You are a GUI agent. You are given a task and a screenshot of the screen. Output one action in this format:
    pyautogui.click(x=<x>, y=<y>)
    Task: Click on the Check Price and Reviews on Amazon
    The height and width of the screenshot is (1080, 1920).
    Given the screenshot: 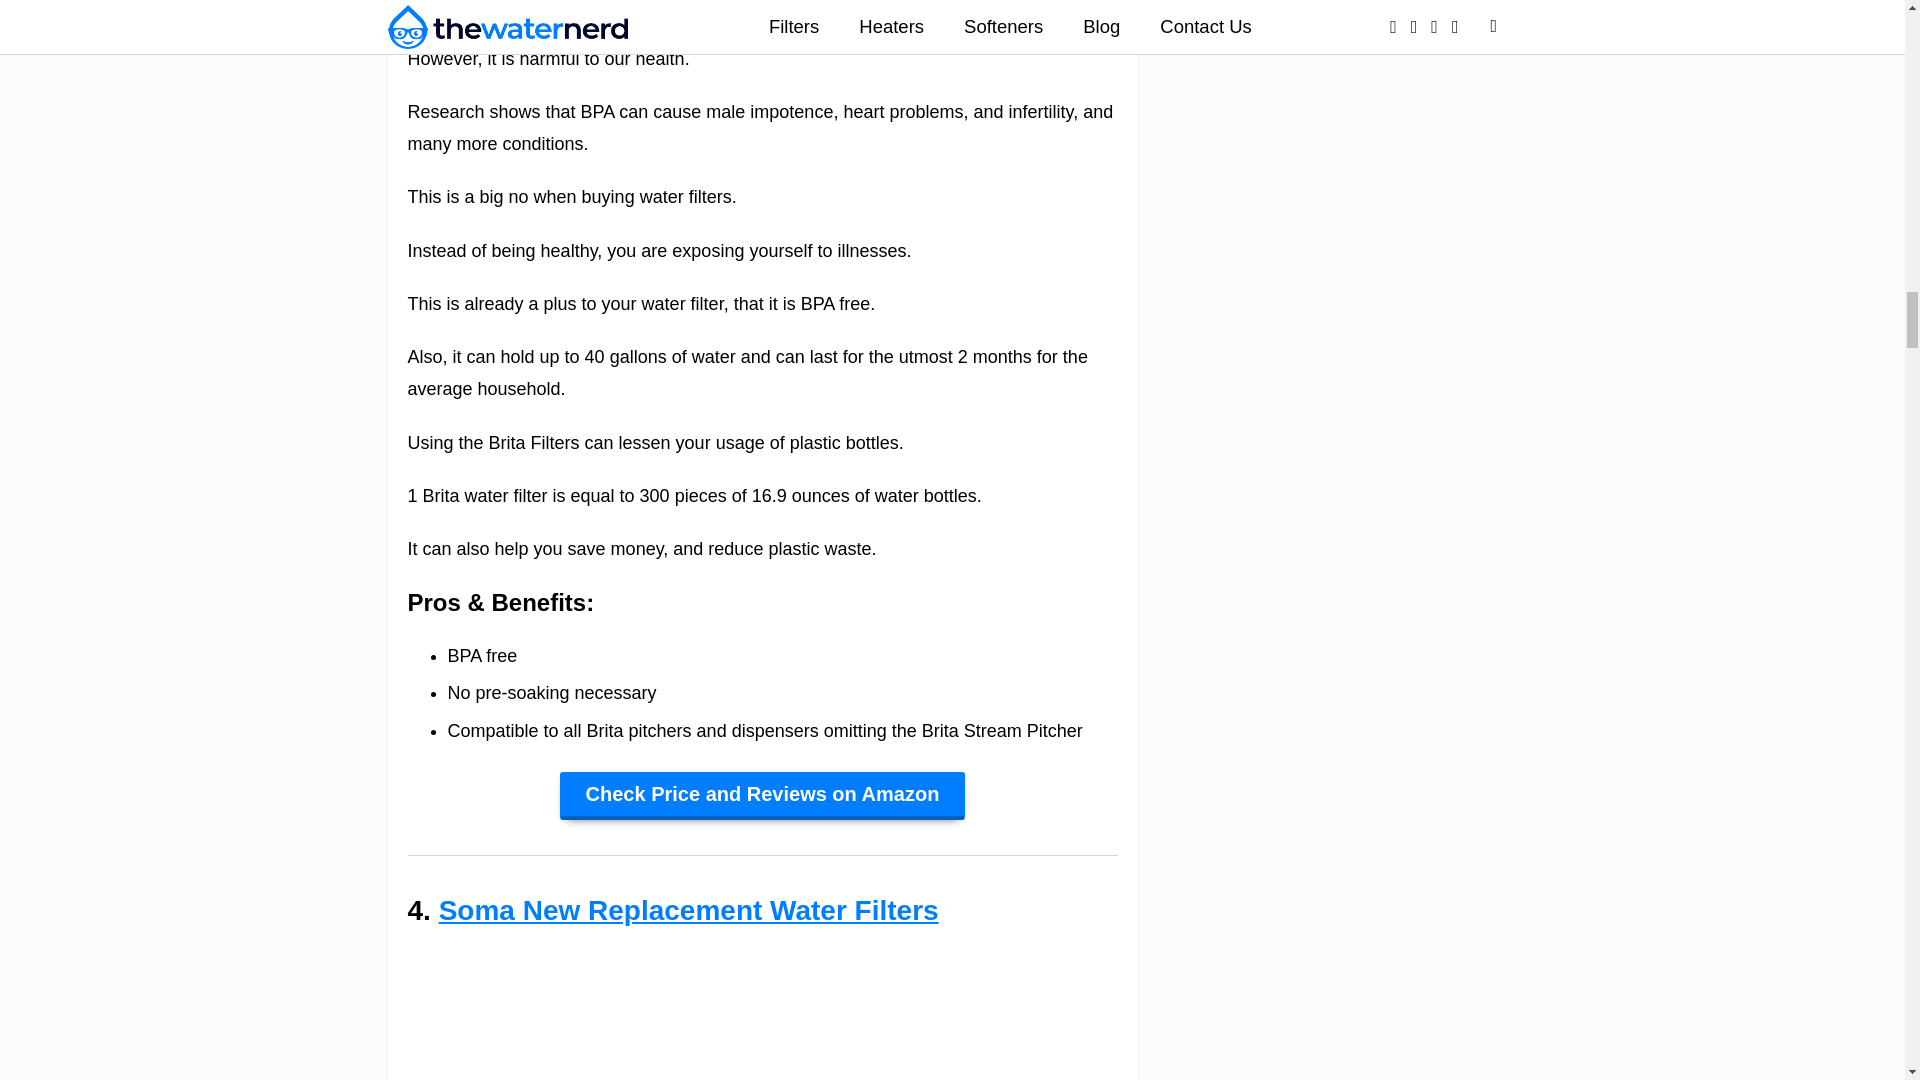 What is the action you would take?
    pyautogui.click(x=762, y=796)
    